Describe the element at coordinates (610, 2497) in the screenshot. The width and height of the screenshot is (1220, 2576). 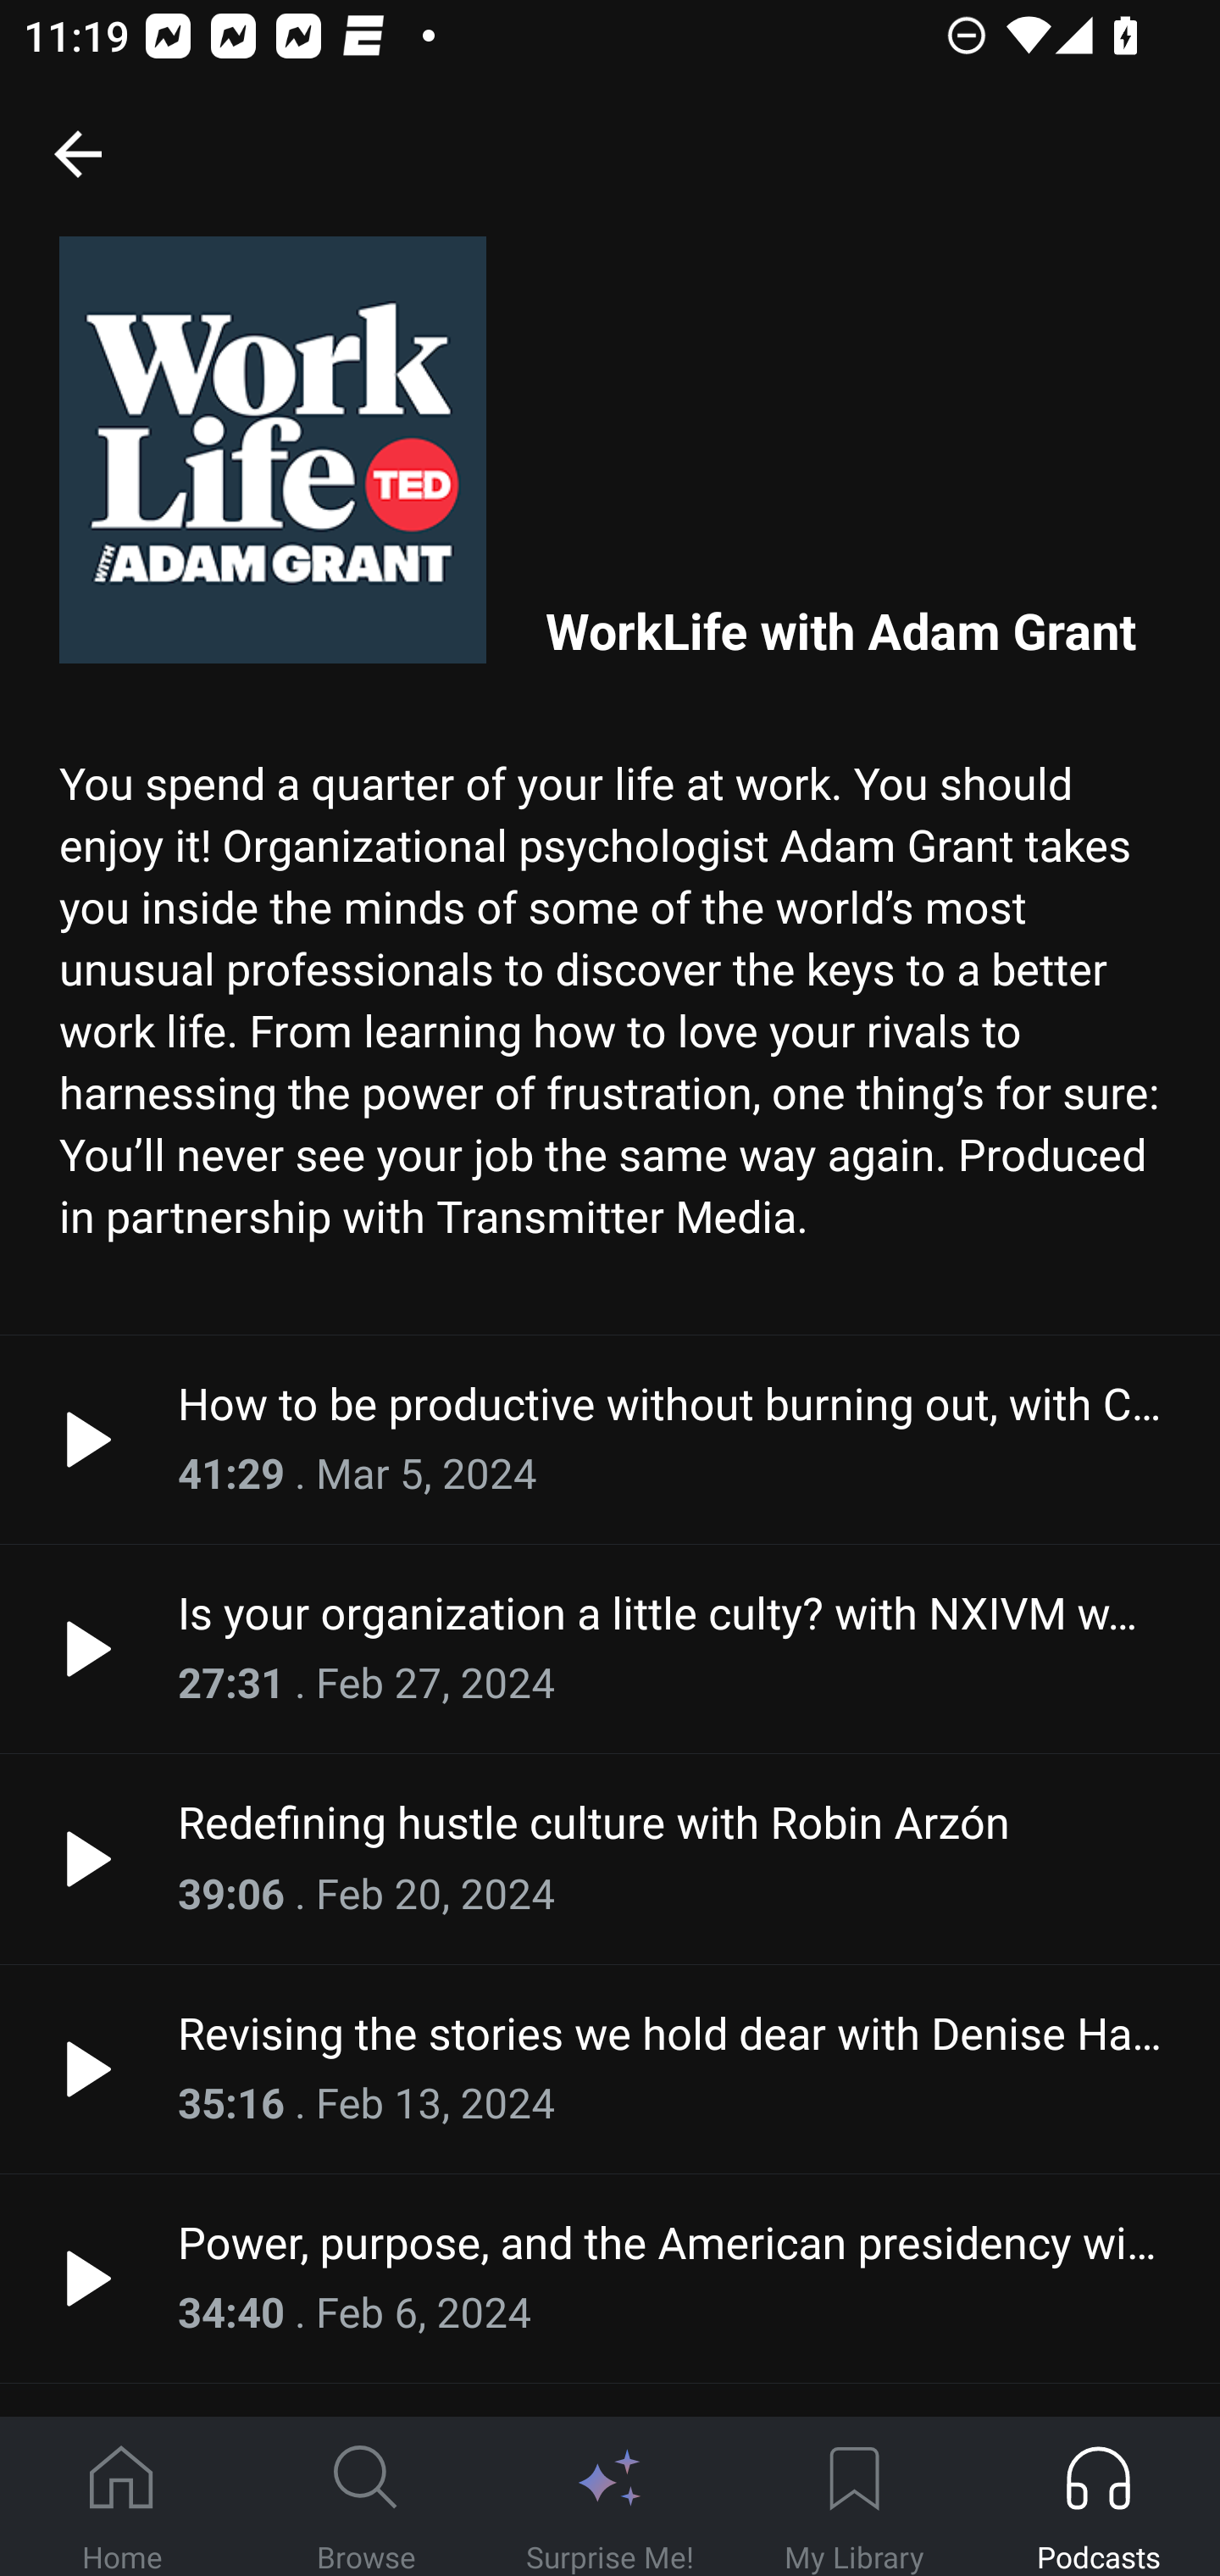
I see `Surprise Me!` at that location.